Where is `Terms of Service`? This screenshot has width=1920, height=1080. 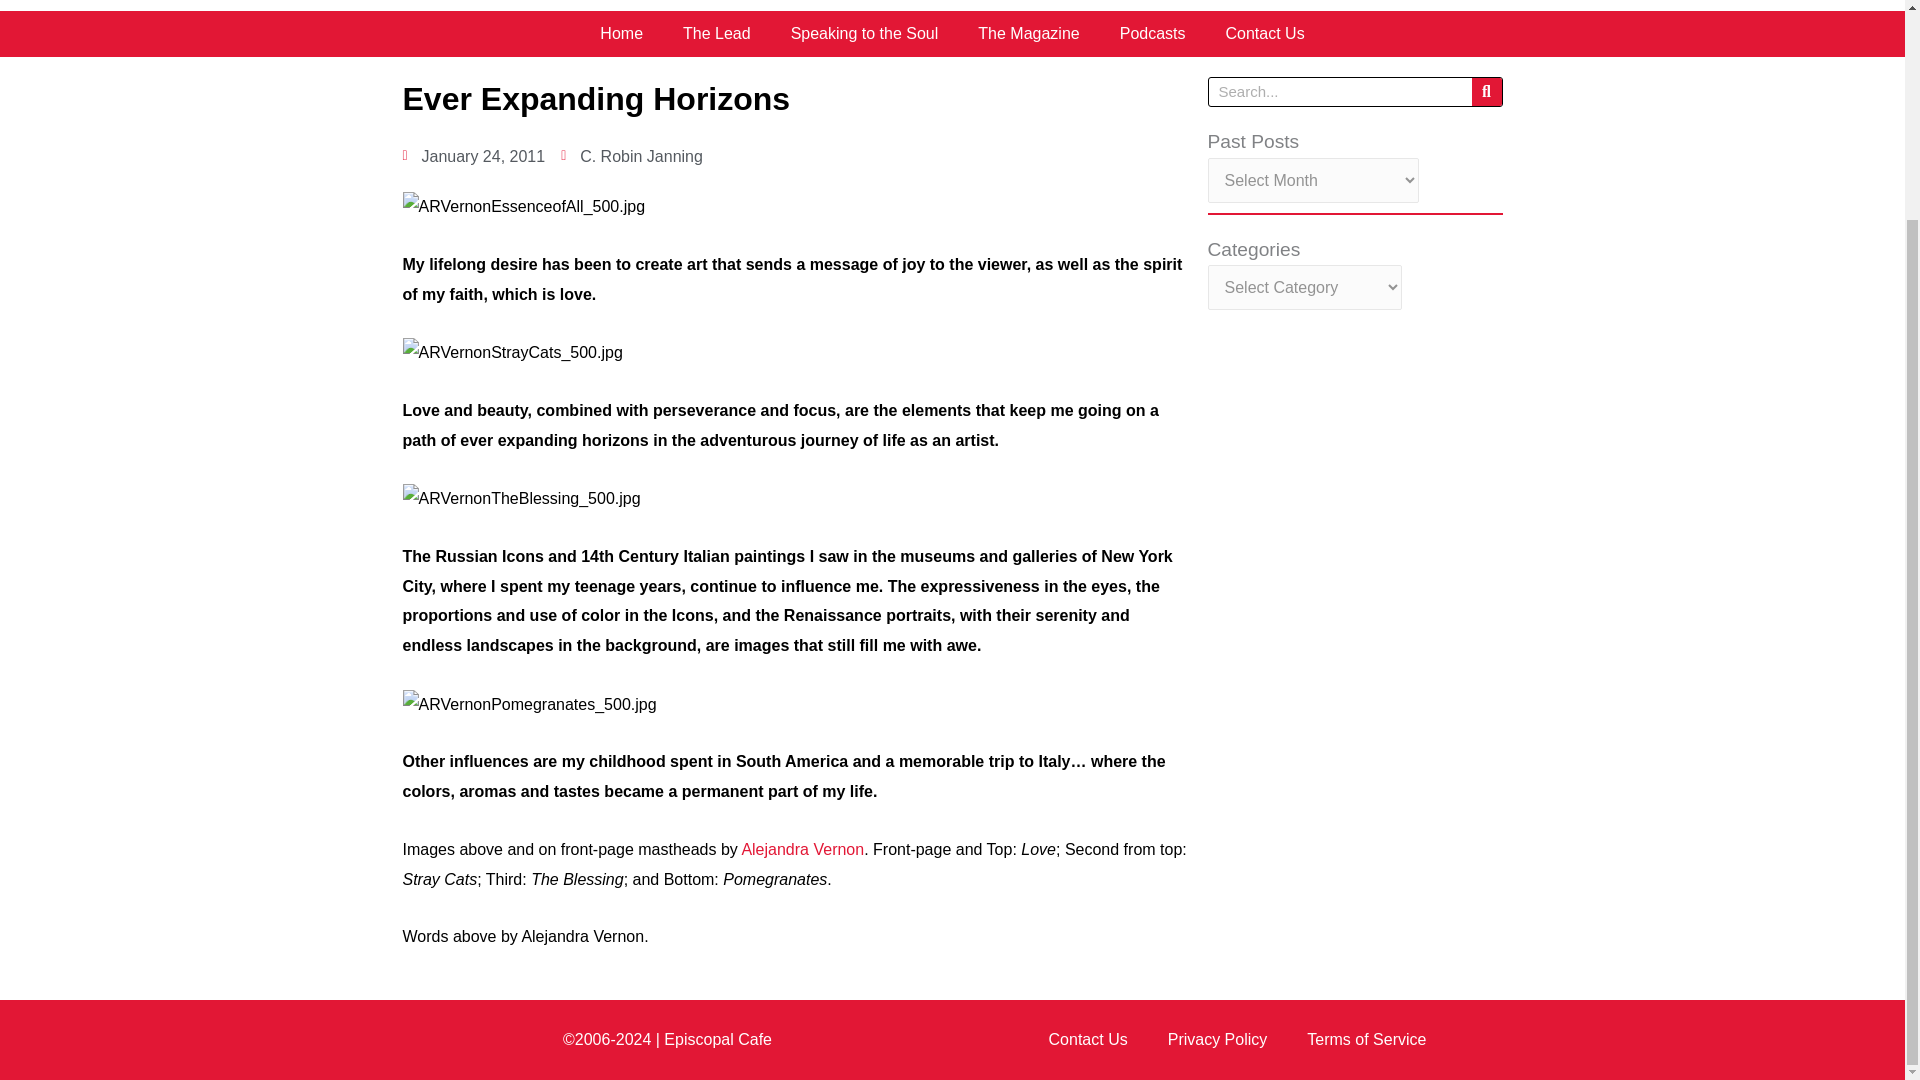 Terms of Service is located at coordinates (1366, 1040).